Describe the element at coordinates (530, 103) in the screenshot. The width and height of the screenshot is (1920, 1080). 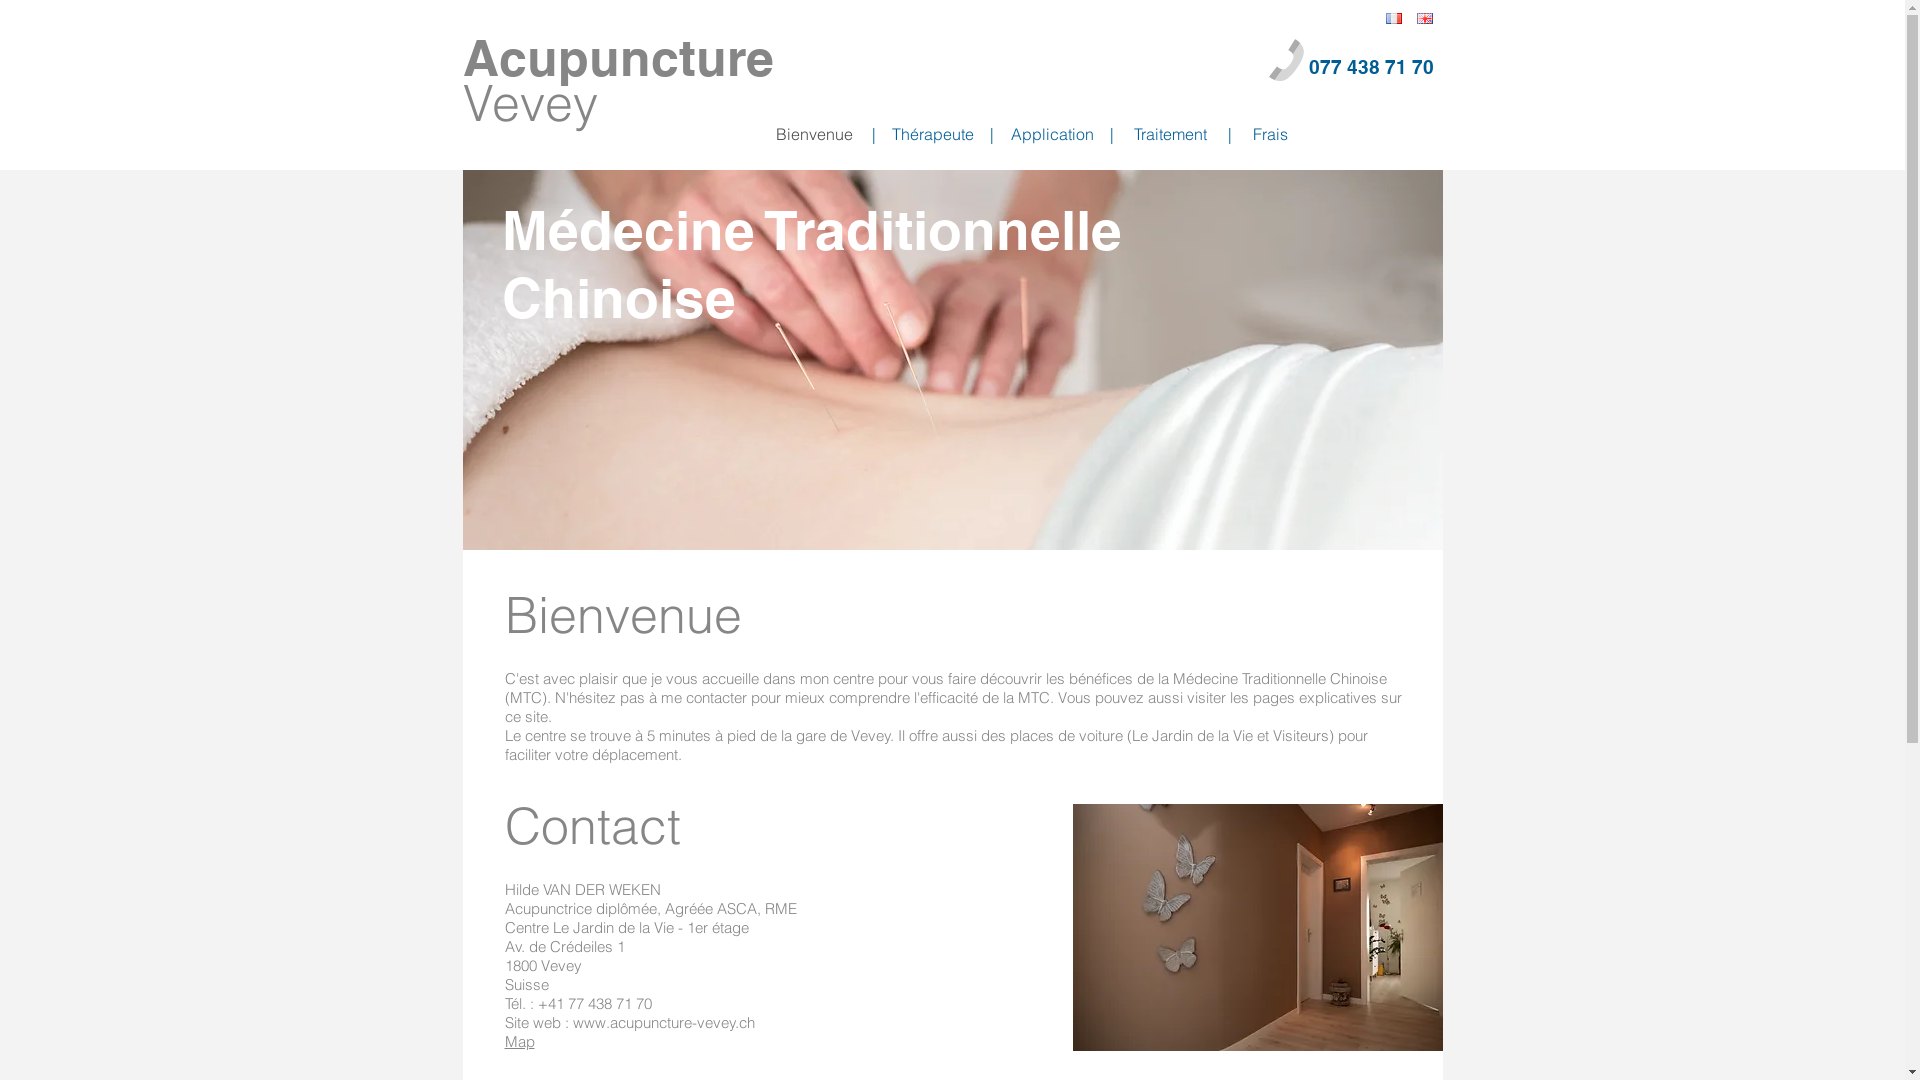
I see `Vevey` at that location.